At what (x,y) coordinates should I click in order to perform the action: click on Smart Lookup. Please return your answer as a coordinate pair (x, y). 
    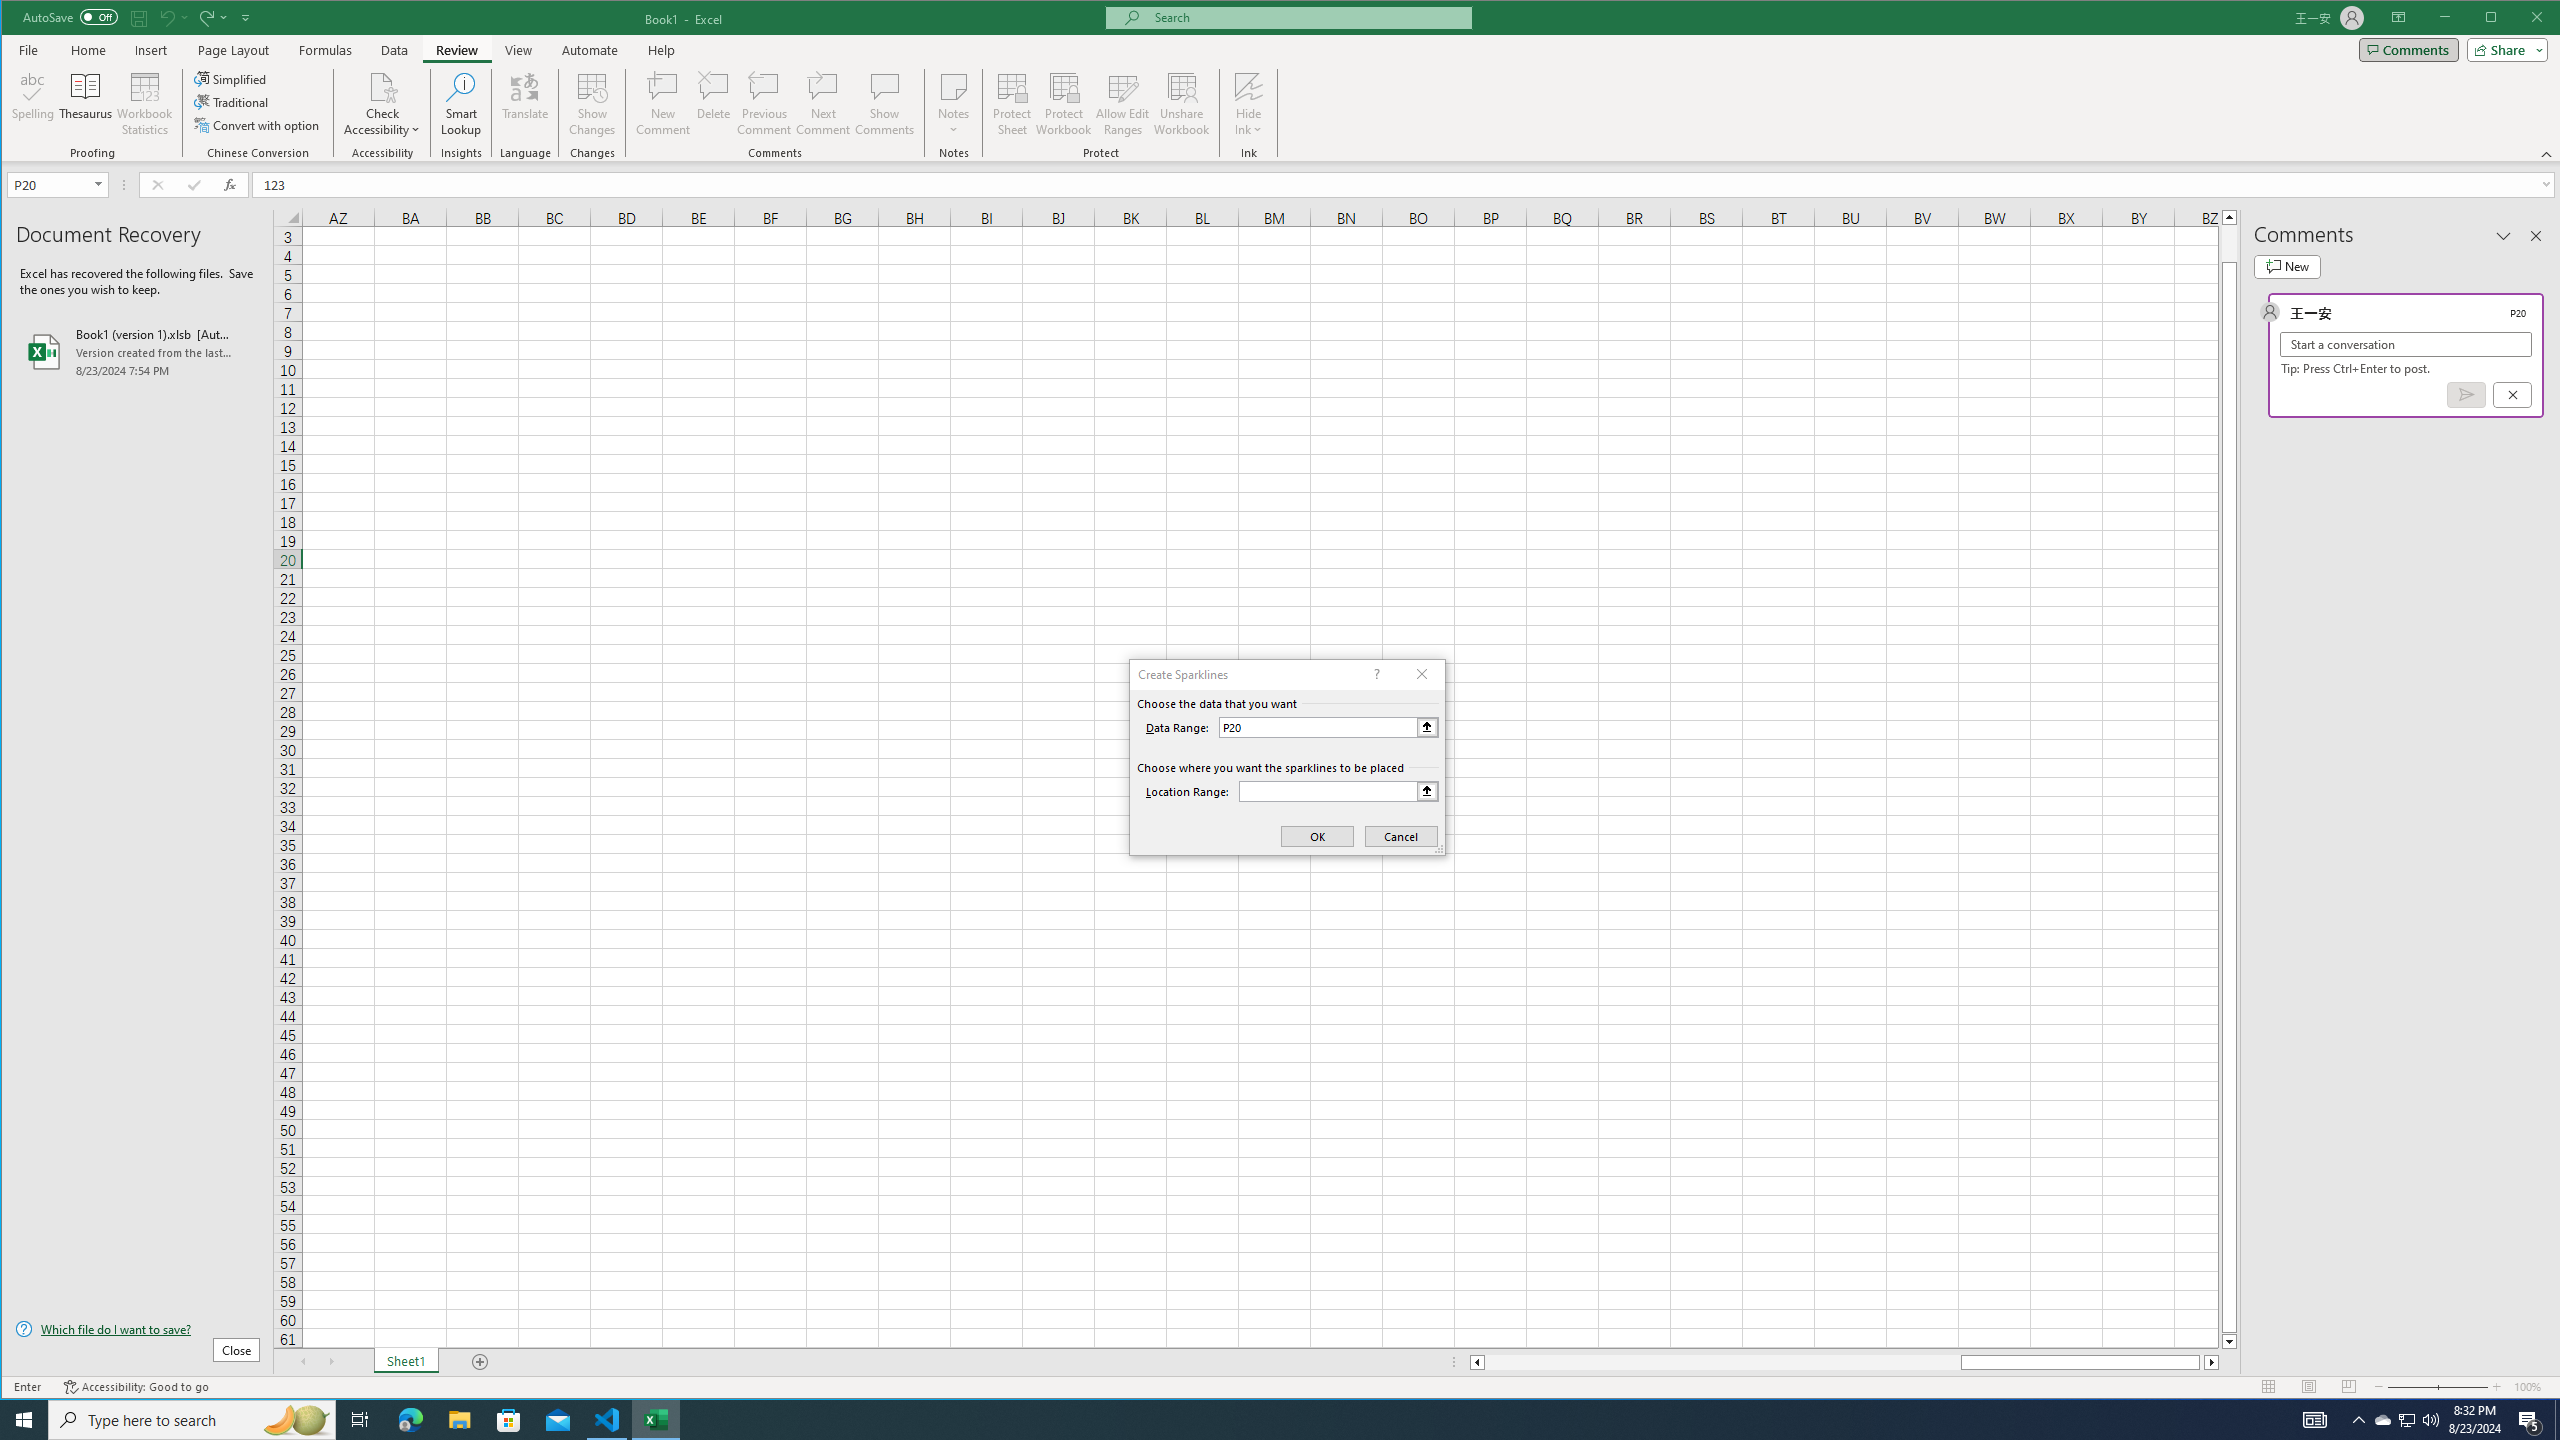
    Looking at the image, I should click on (460, 104).